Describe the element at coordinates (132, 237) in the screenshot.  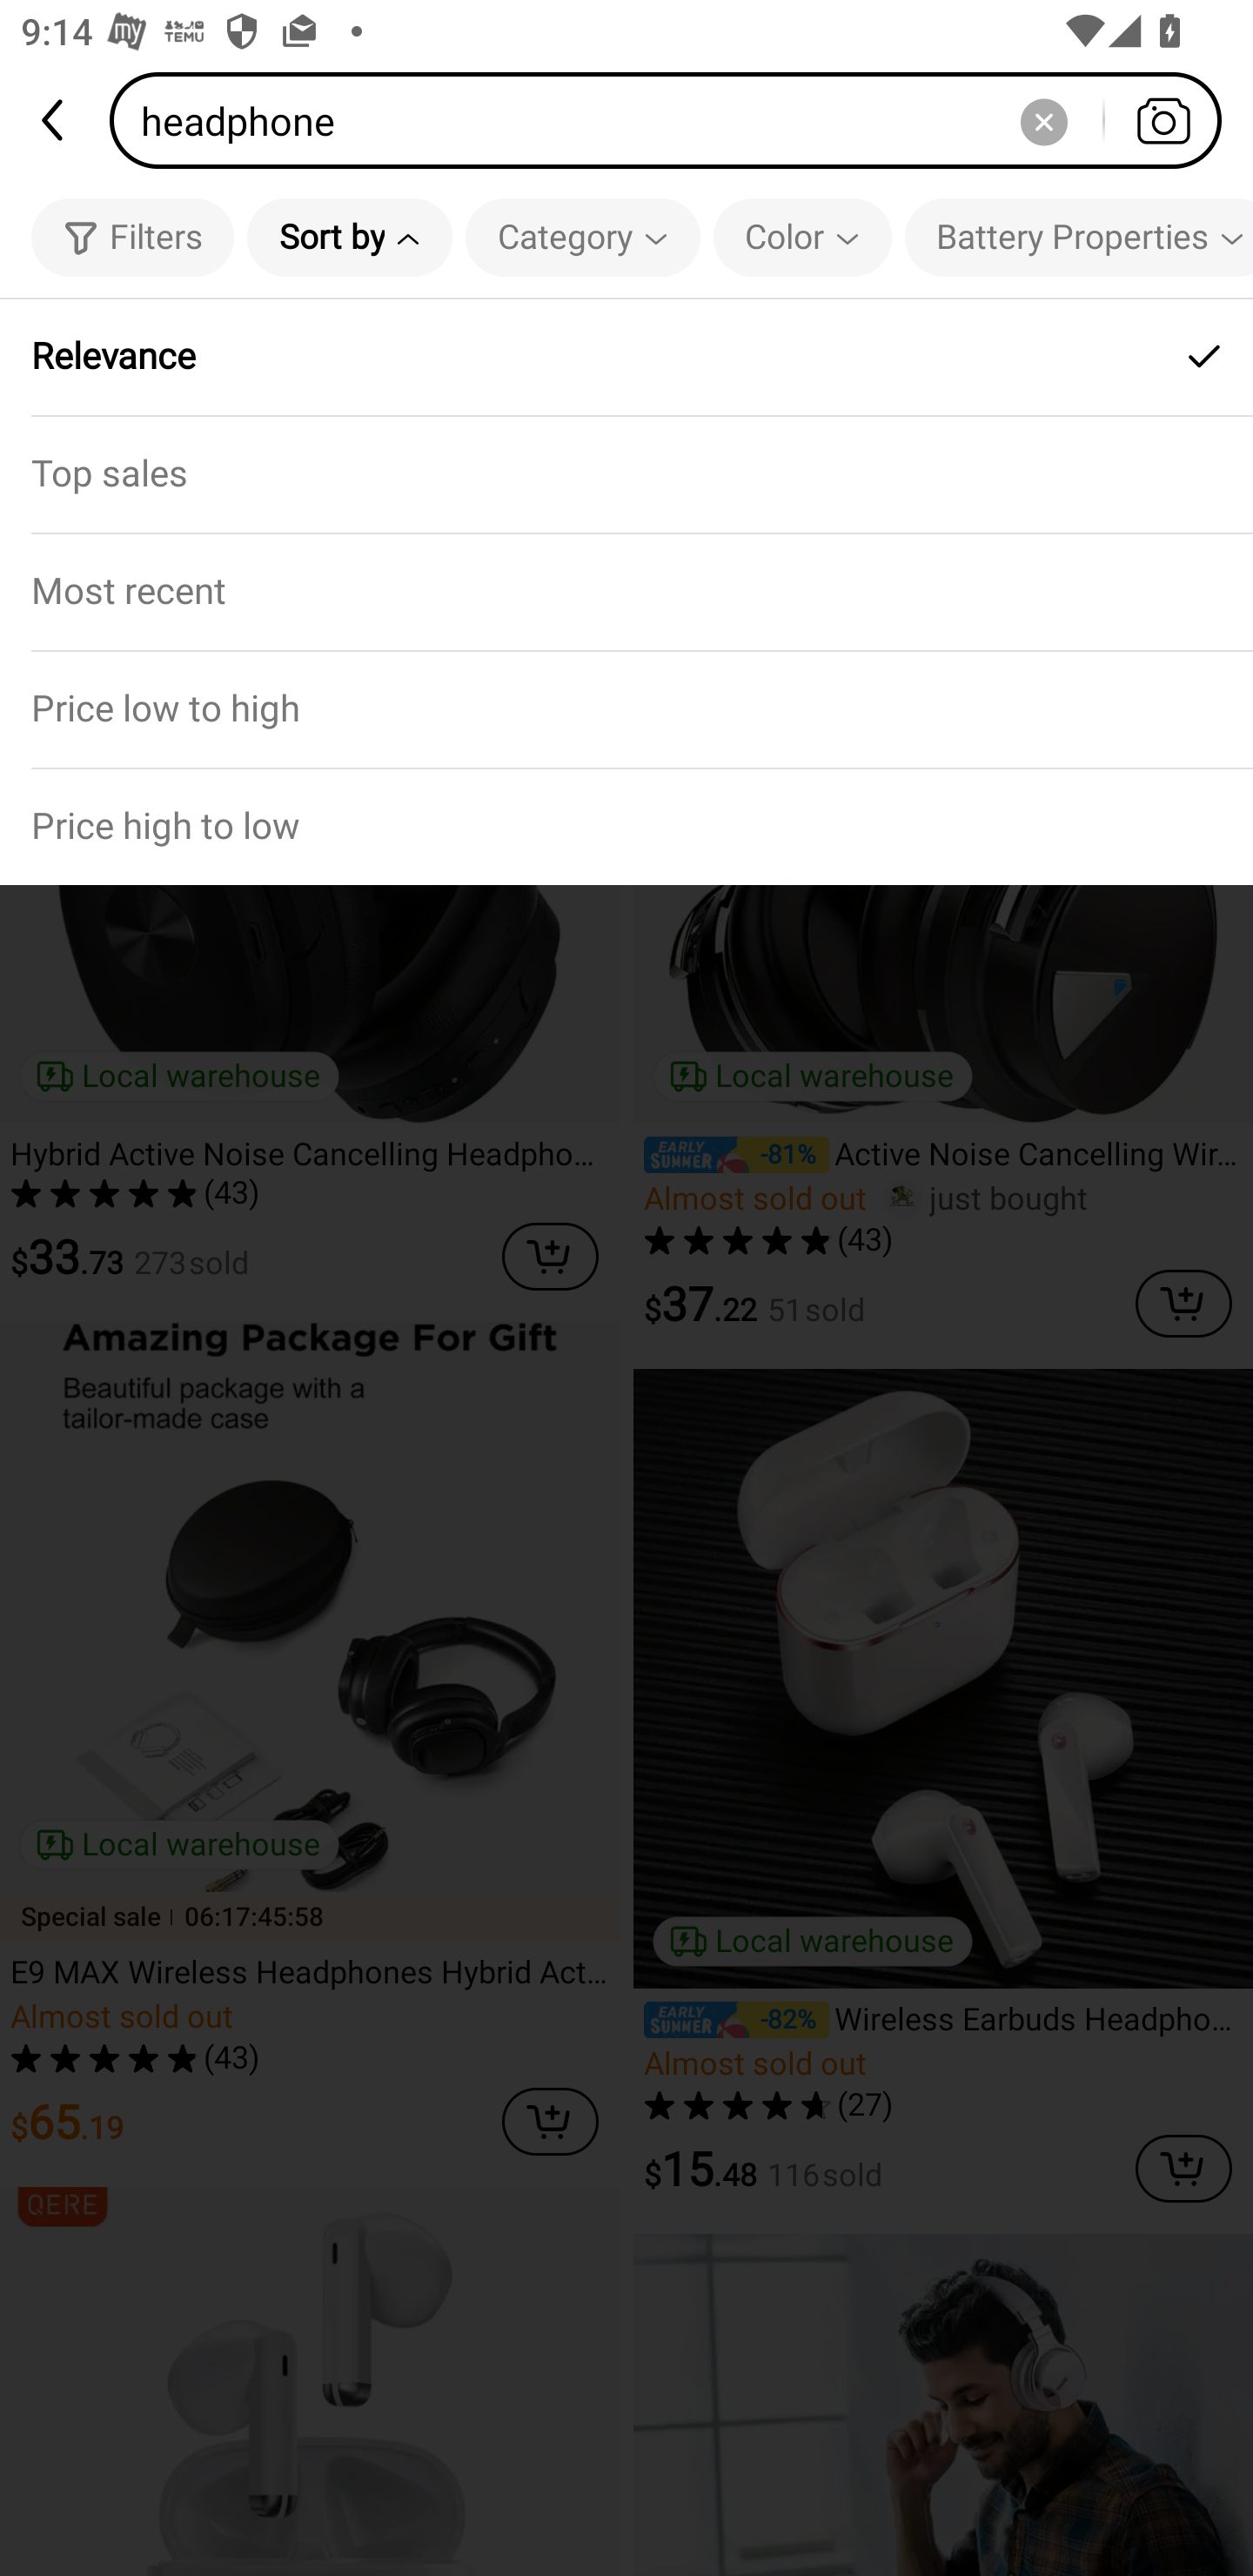
I see `Filters` at that location.